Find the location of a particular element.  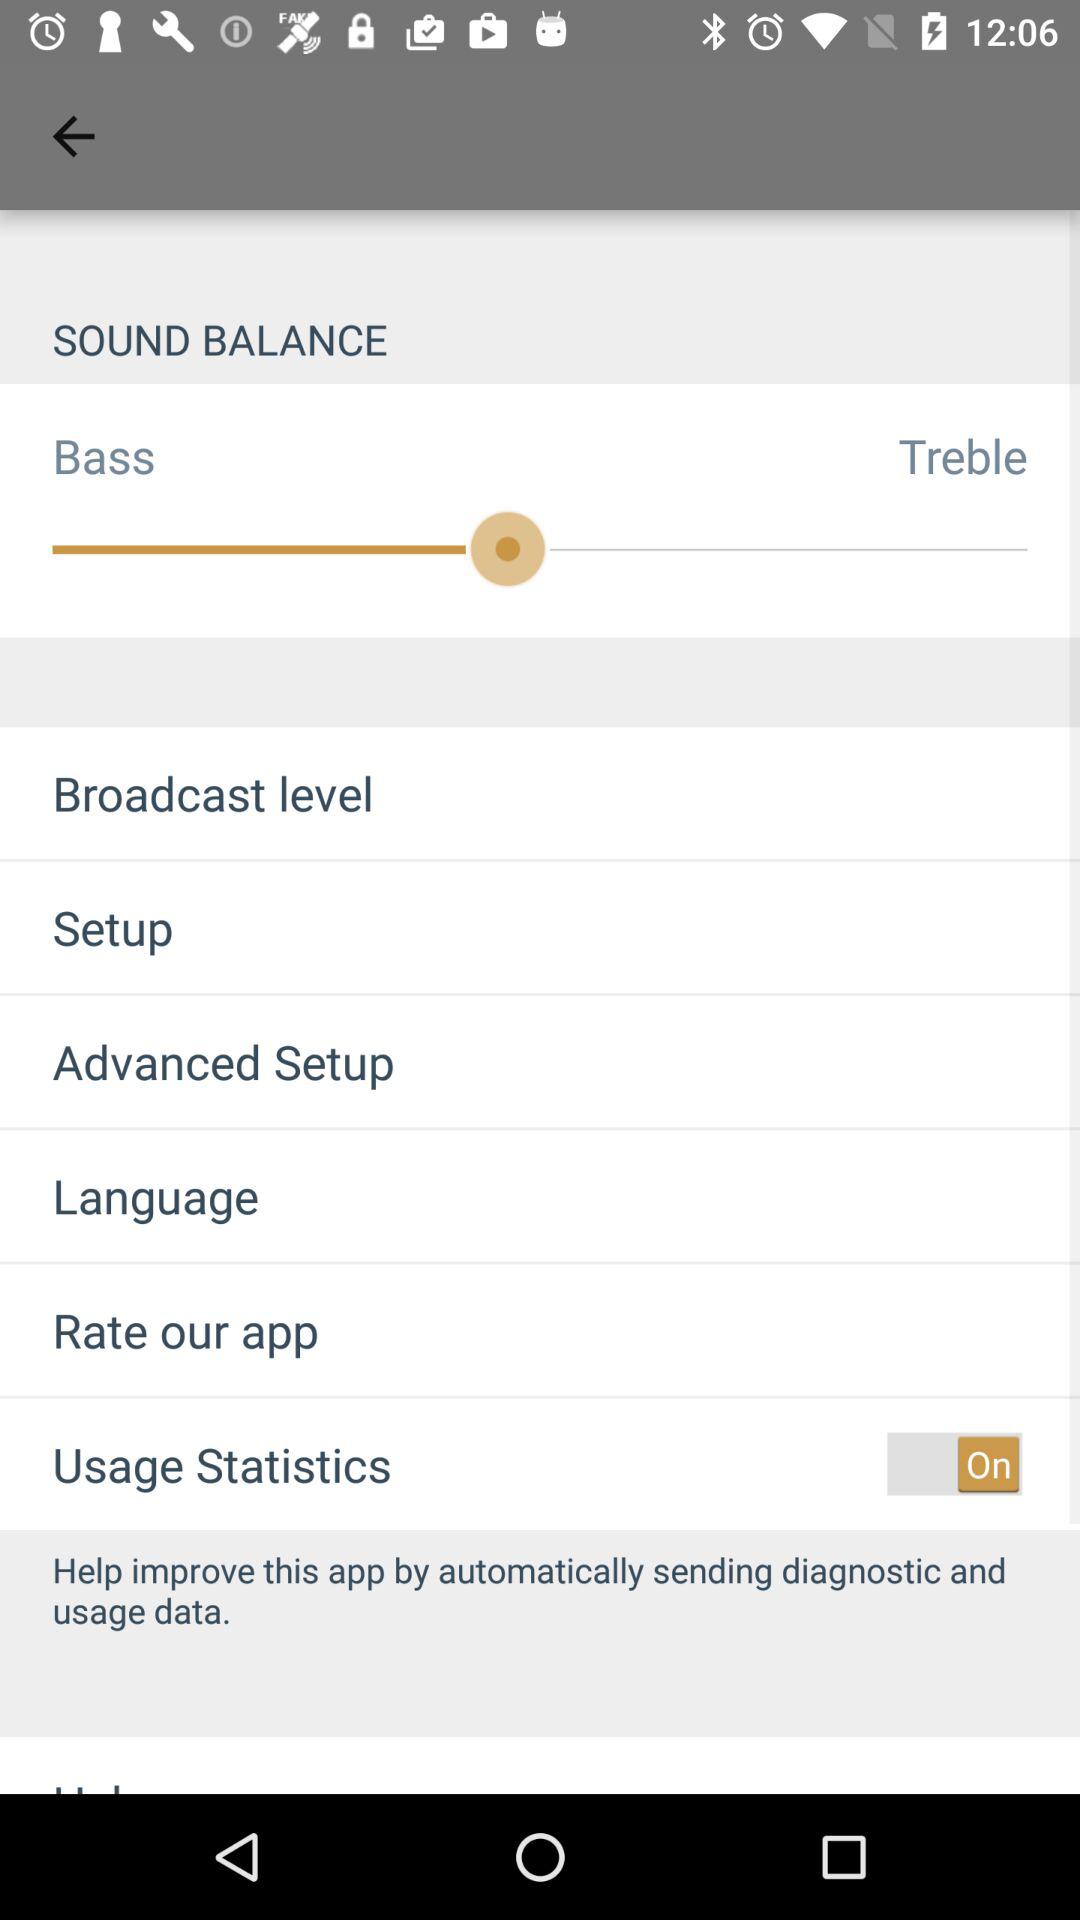

select the icon to the left of the treble icon is located at coordinates (78, 455).